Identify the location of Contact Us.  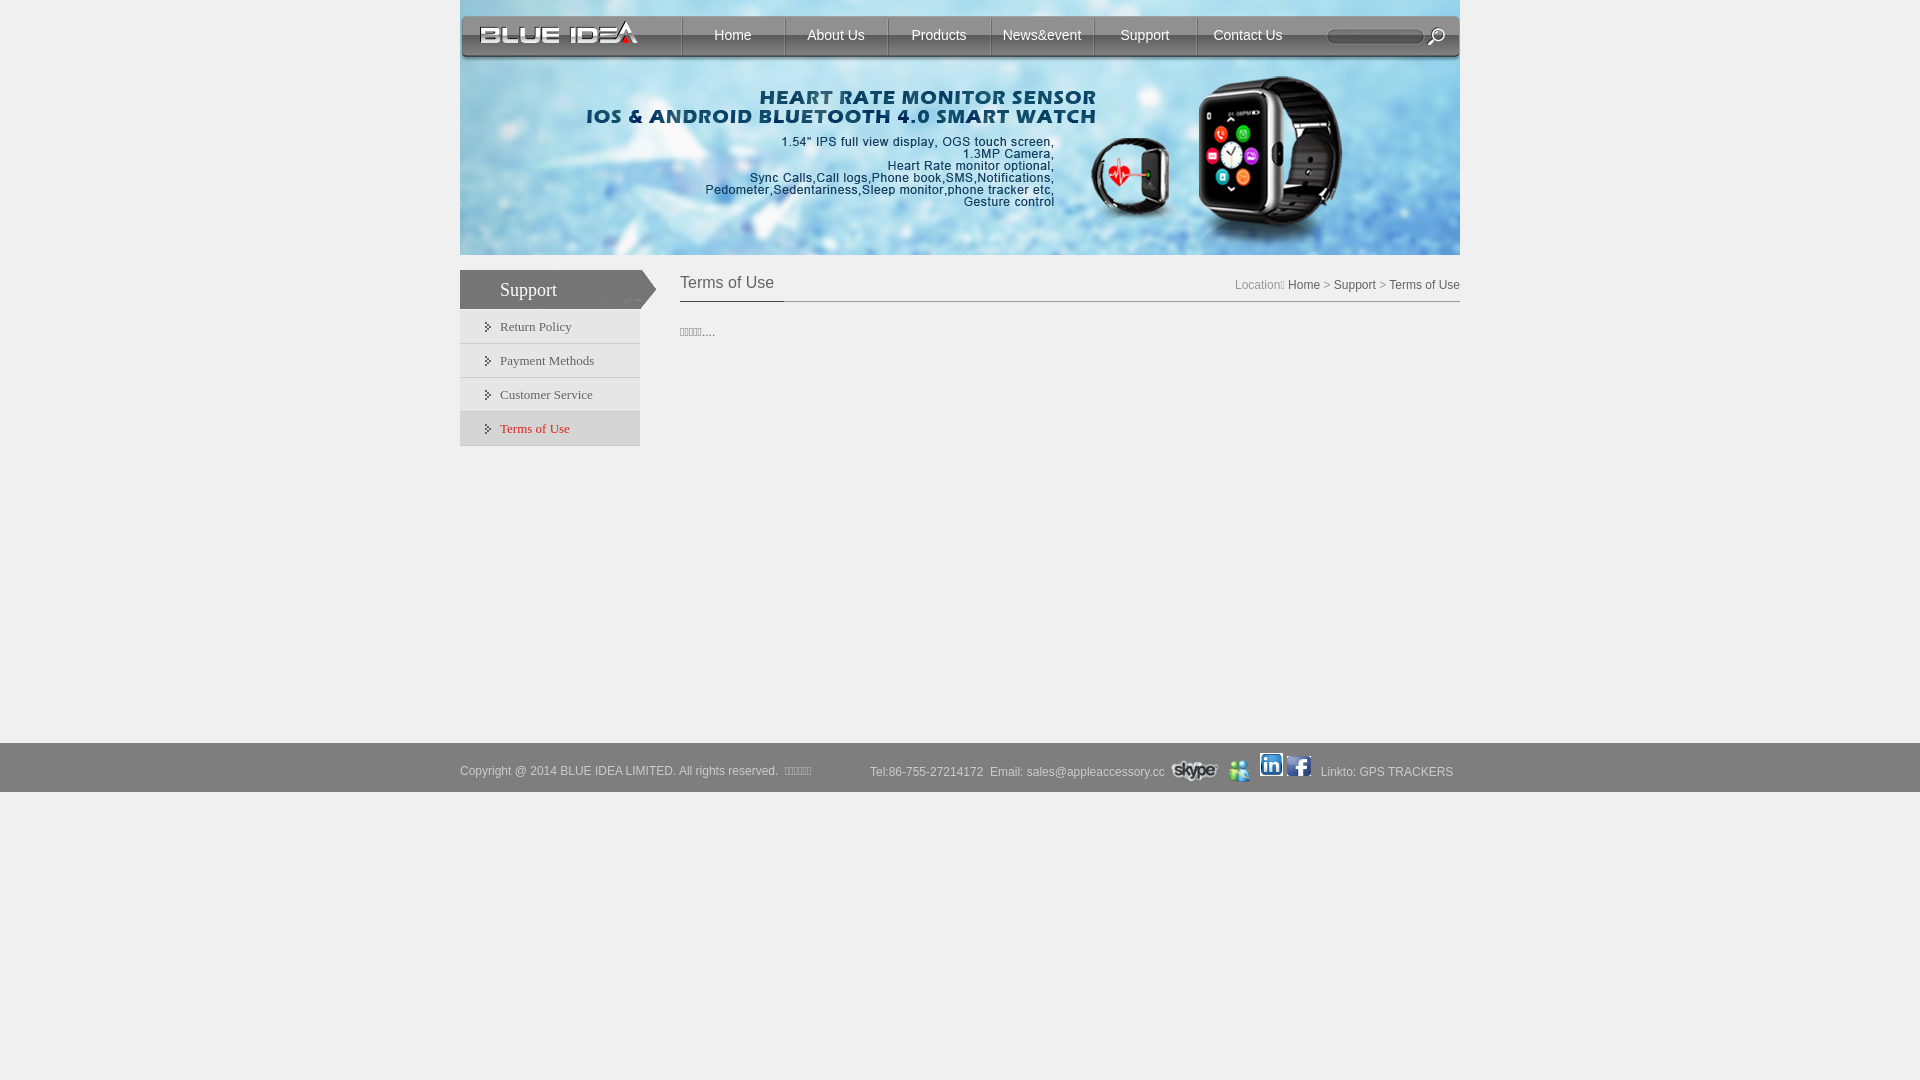
(1248, 35).